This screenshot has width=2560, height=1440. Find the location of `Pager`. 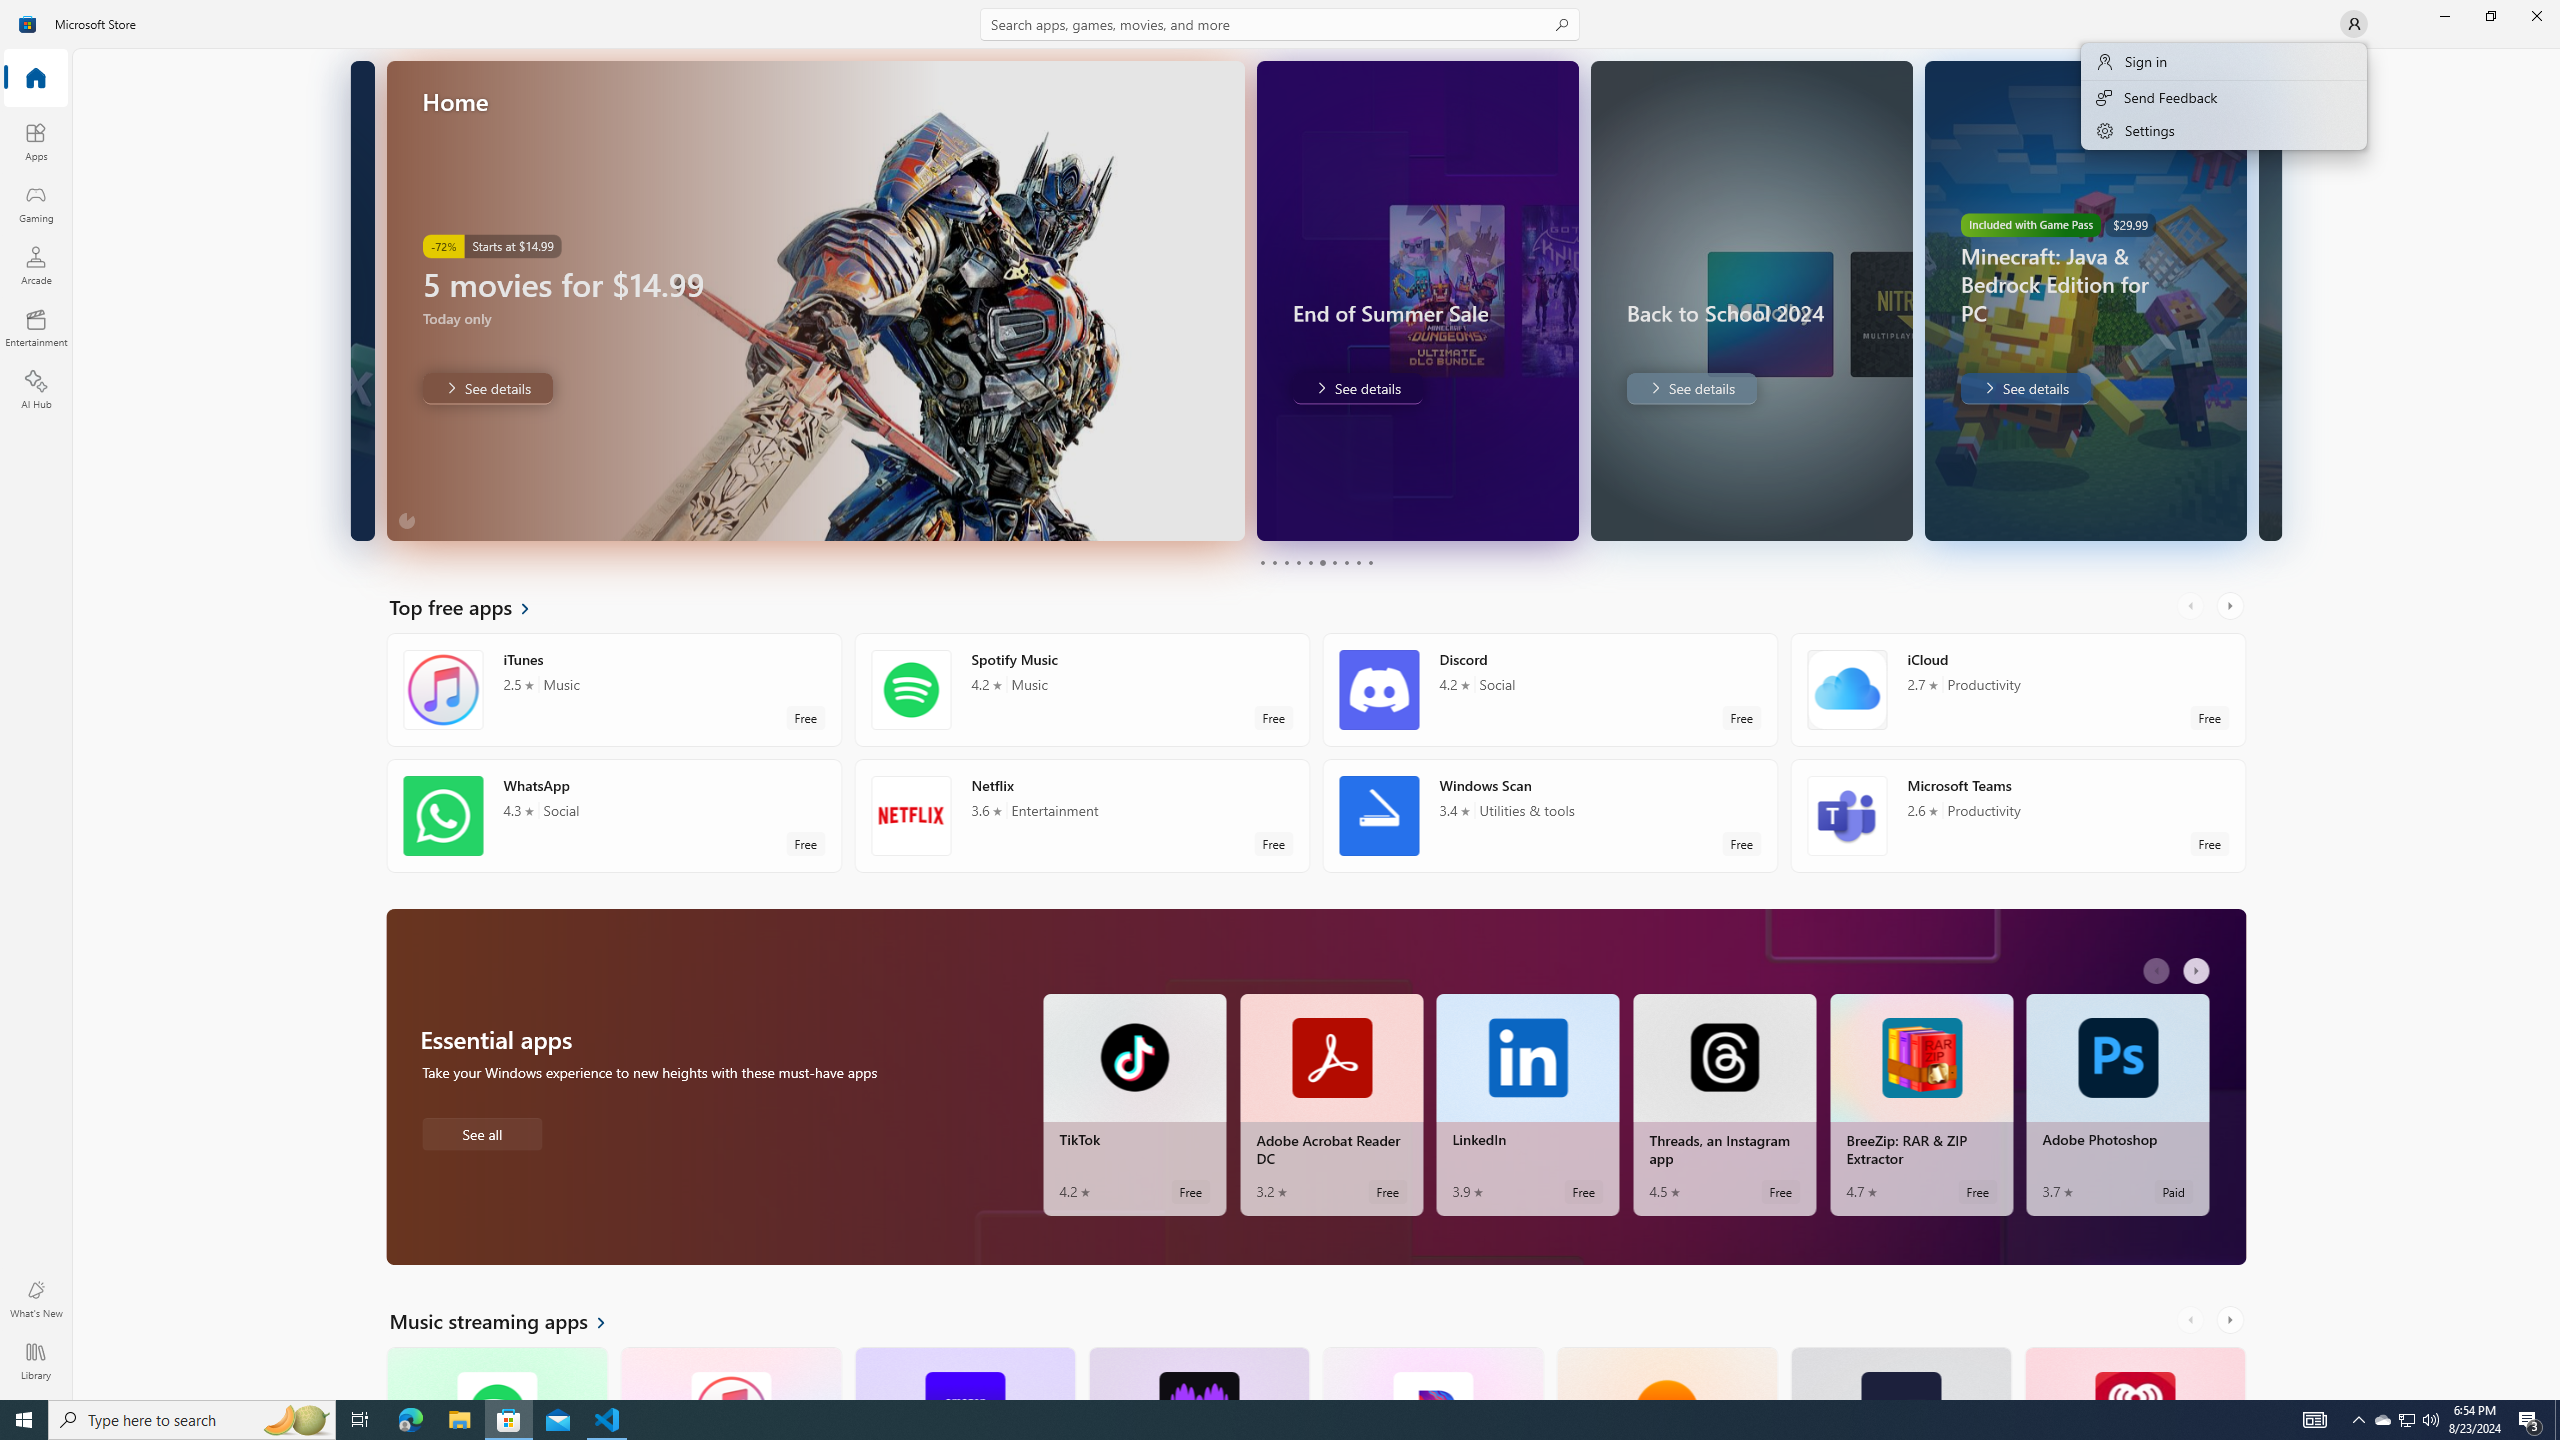

Pager is located at coordinates (1316, 562).